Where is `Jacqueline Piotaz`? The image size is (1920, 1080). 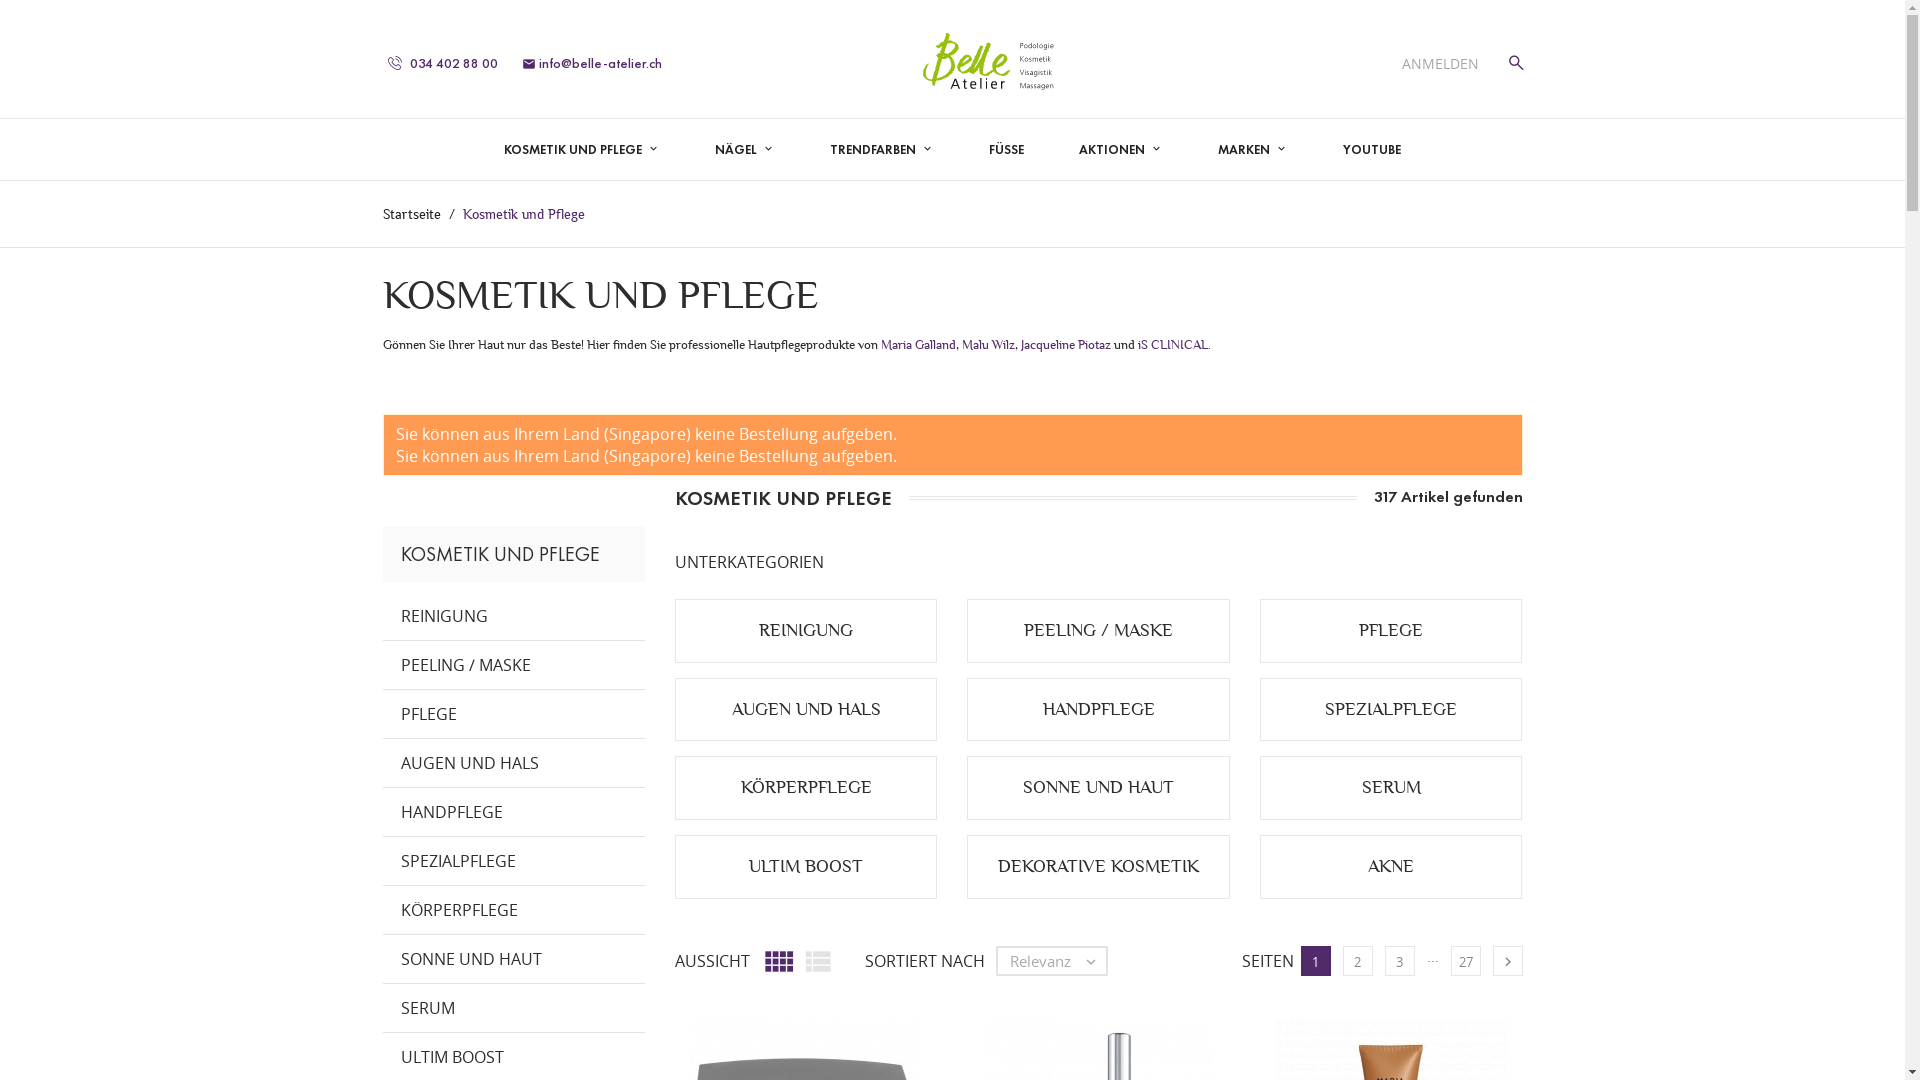
Jacqueline Piotaz is located at coordinates (1065, 344).